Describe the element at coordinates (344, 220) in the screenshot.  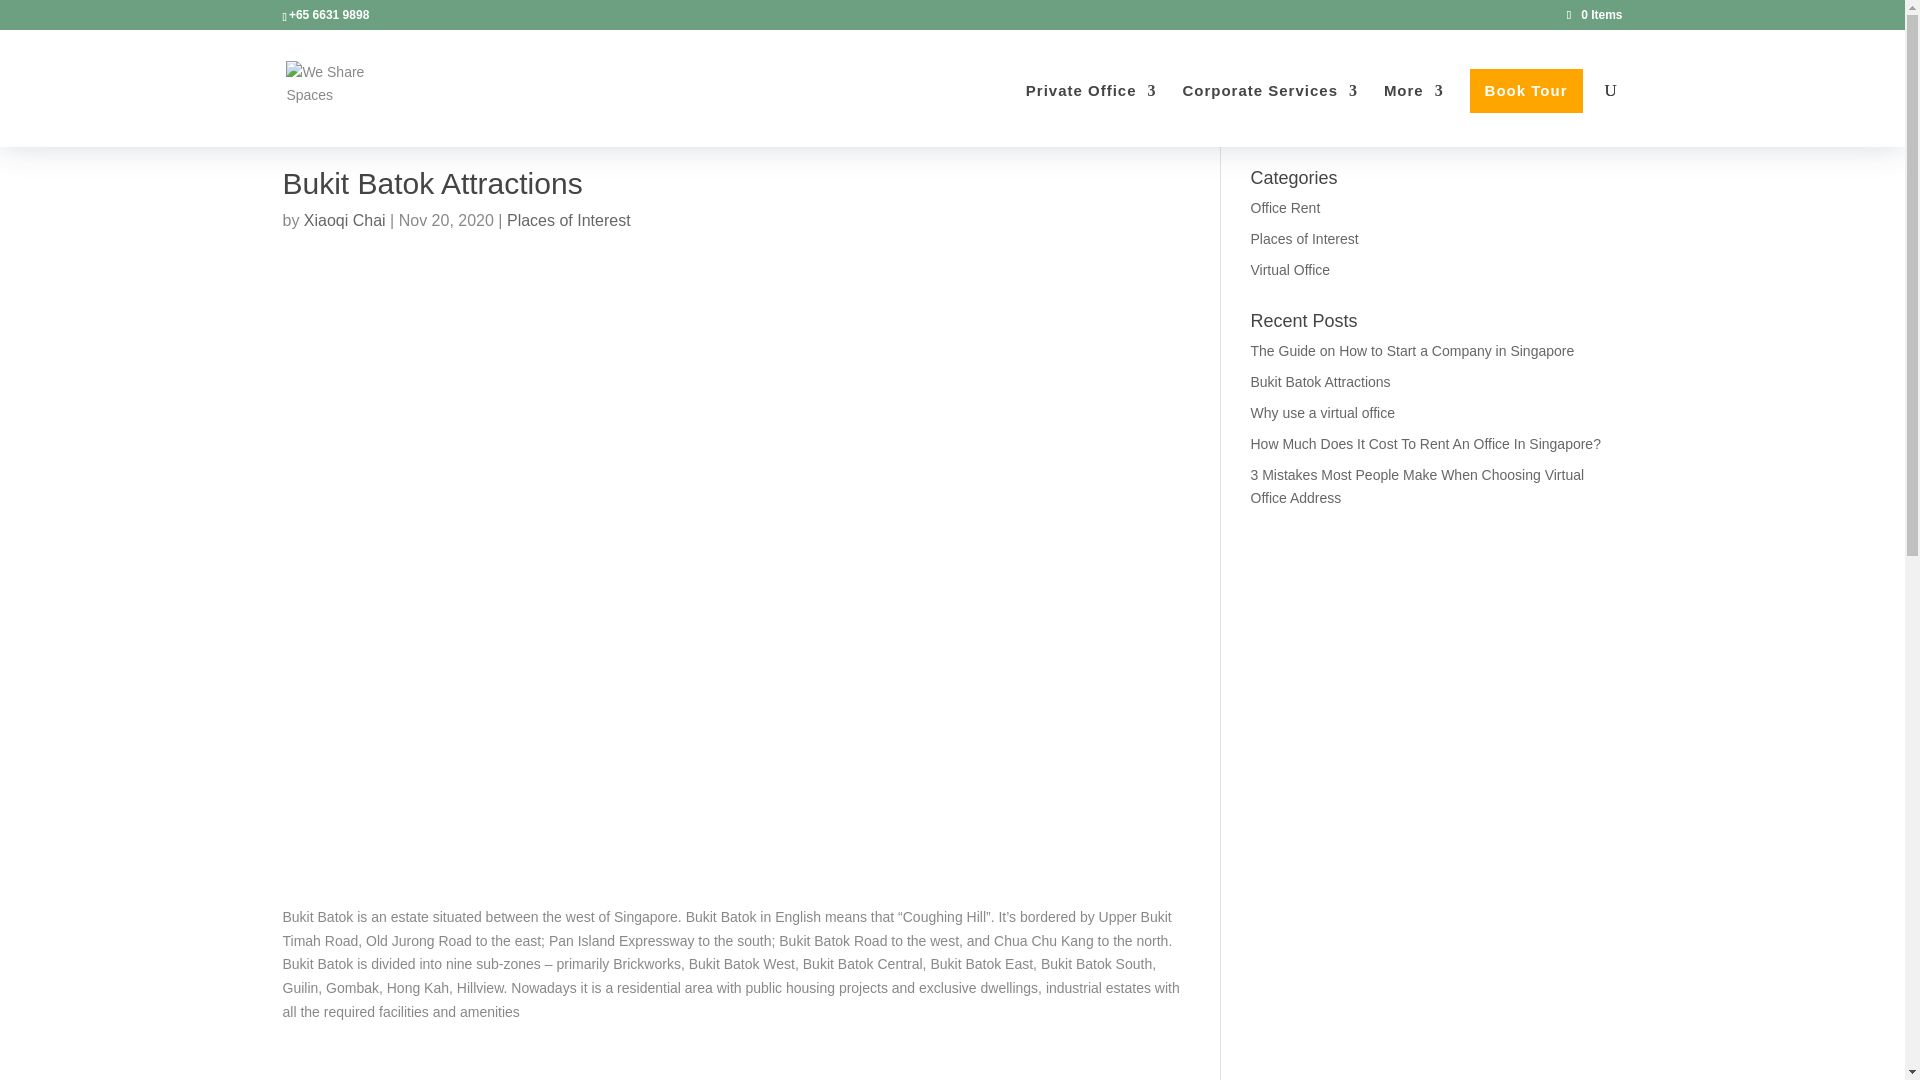
I see `Xiaoqi Chai` at that location.